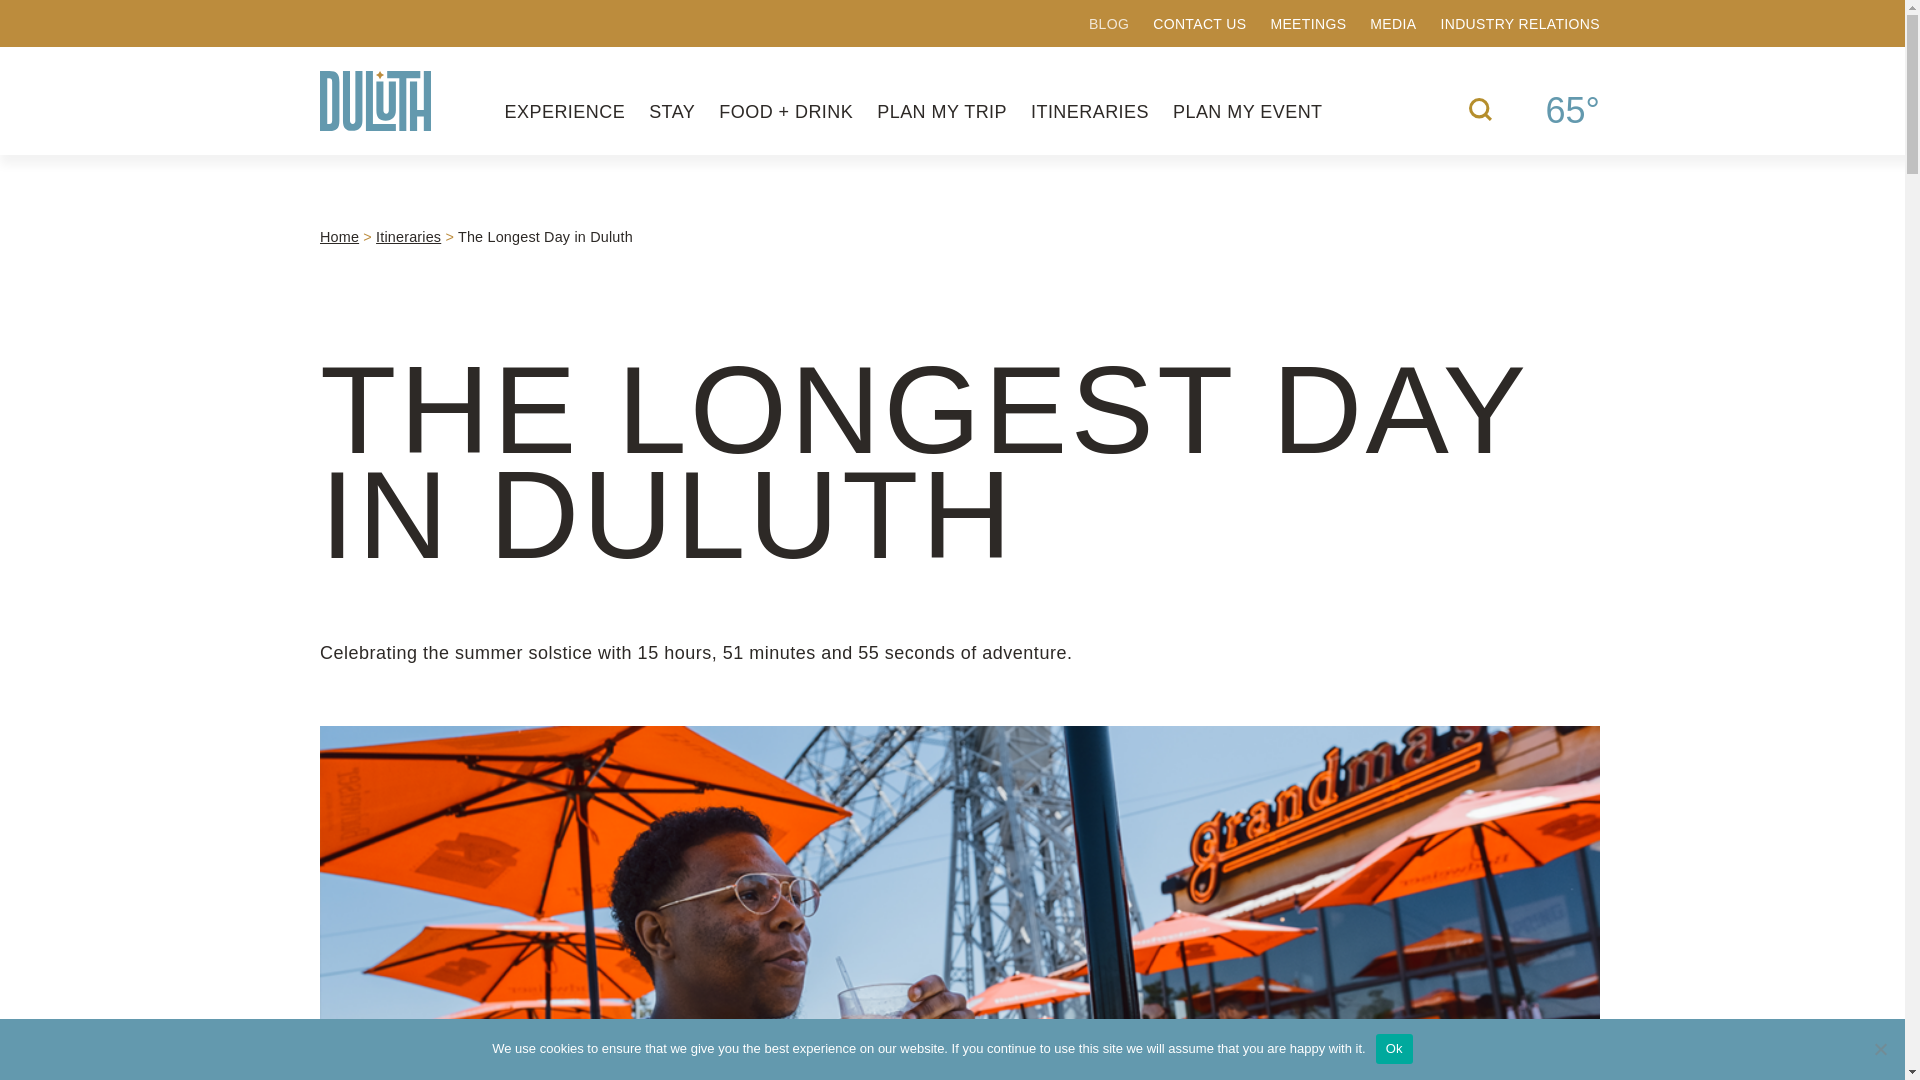 The image size is (1920, 1080). I want to click on MEETINGS, so click(1307, 24).